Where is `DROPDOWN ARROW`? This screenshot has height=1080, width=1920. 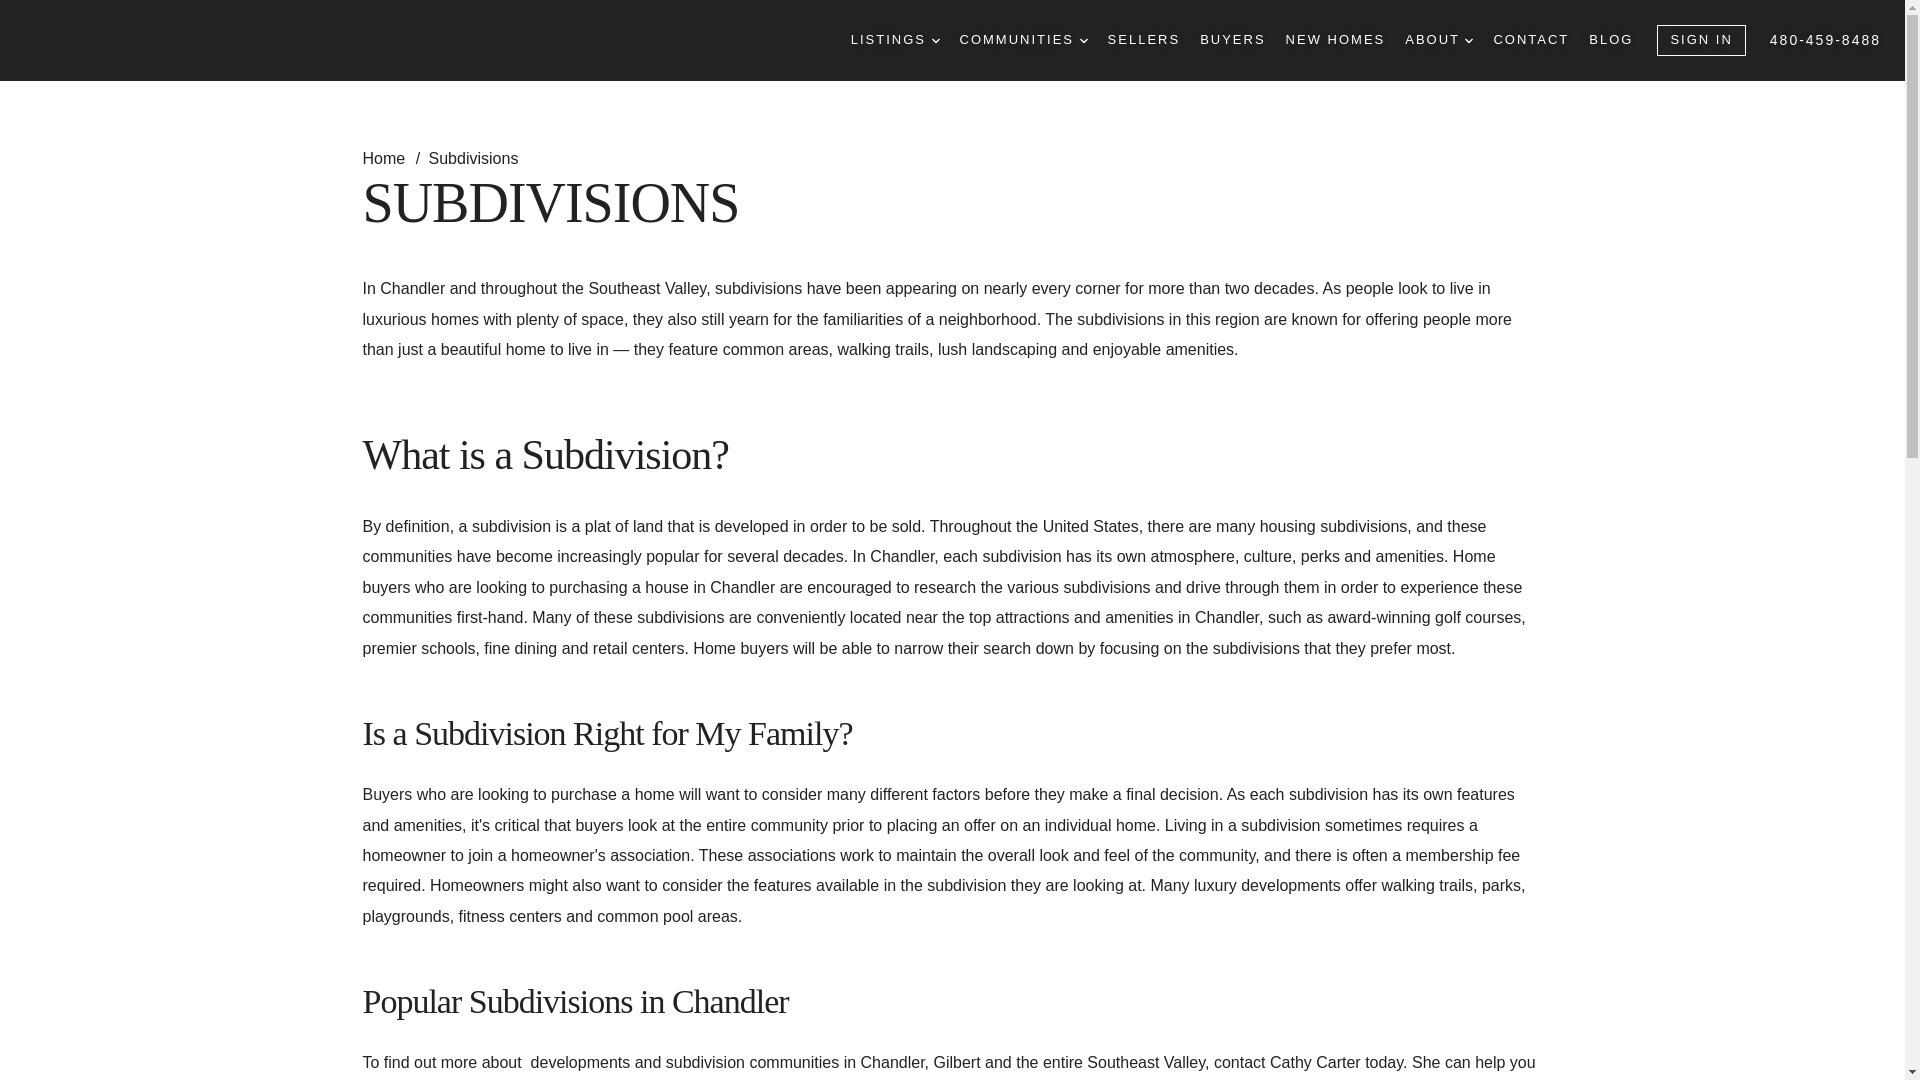 DROPDOWN ARROW is located at coordinates (1468, 40).